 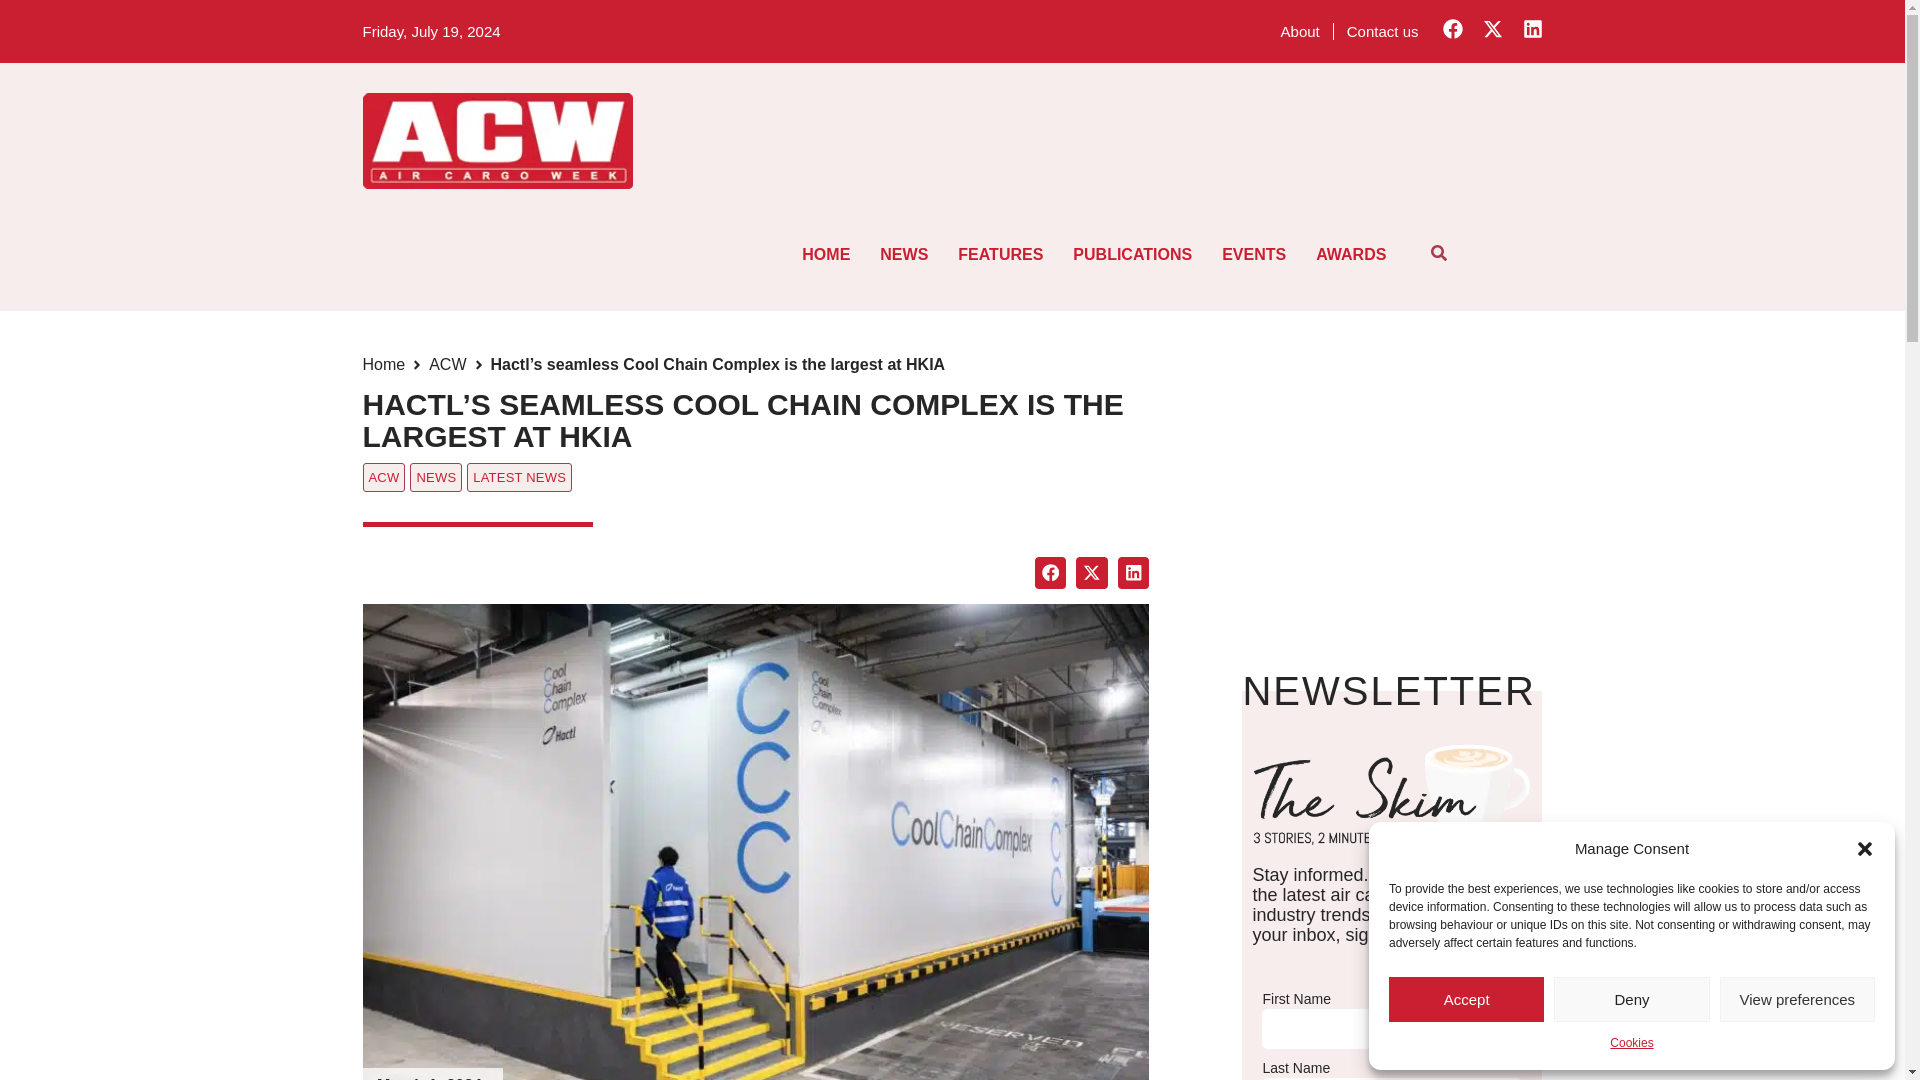 What do you see at coordinates (1254, 254) in the screenshot?
I see `EVENTS` at bounding box center [1254, 254].